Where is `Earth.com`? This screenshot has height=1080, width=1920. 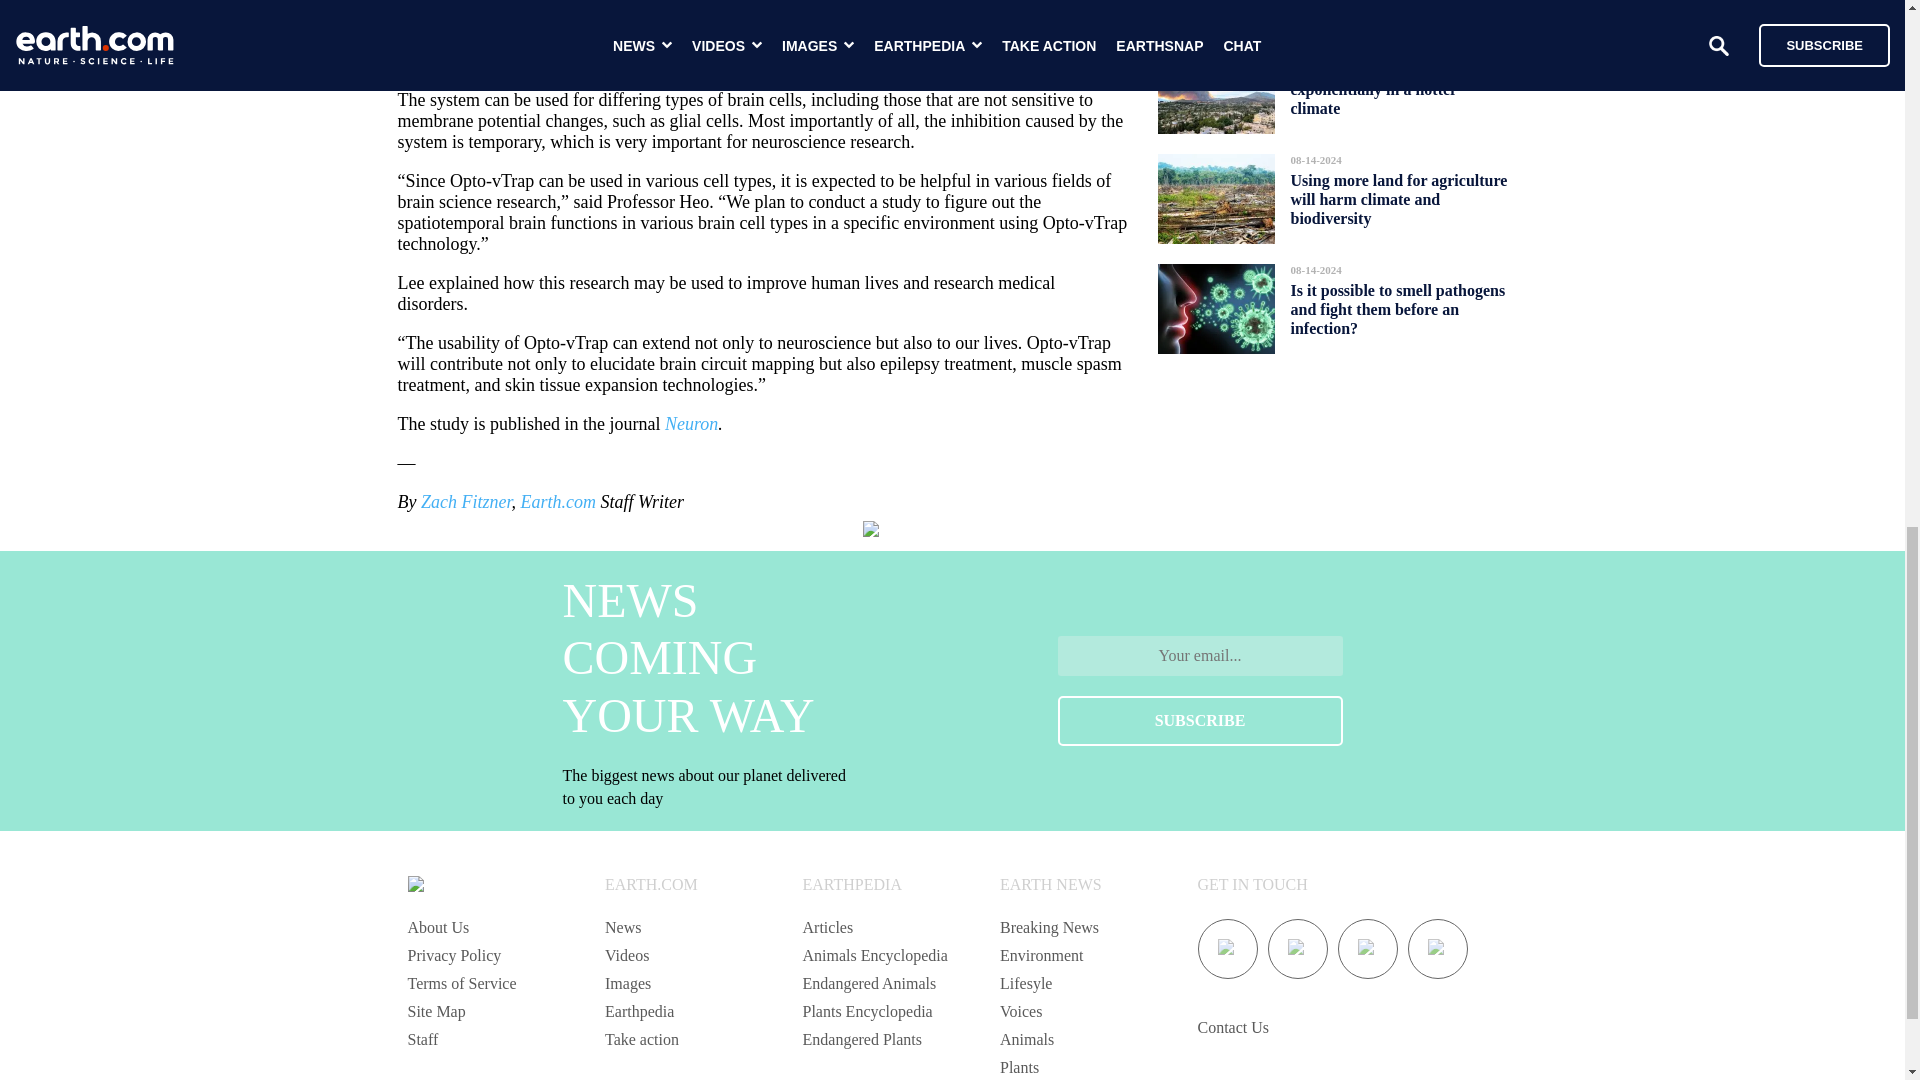
Earth.com is located at coordinates (558, 502).